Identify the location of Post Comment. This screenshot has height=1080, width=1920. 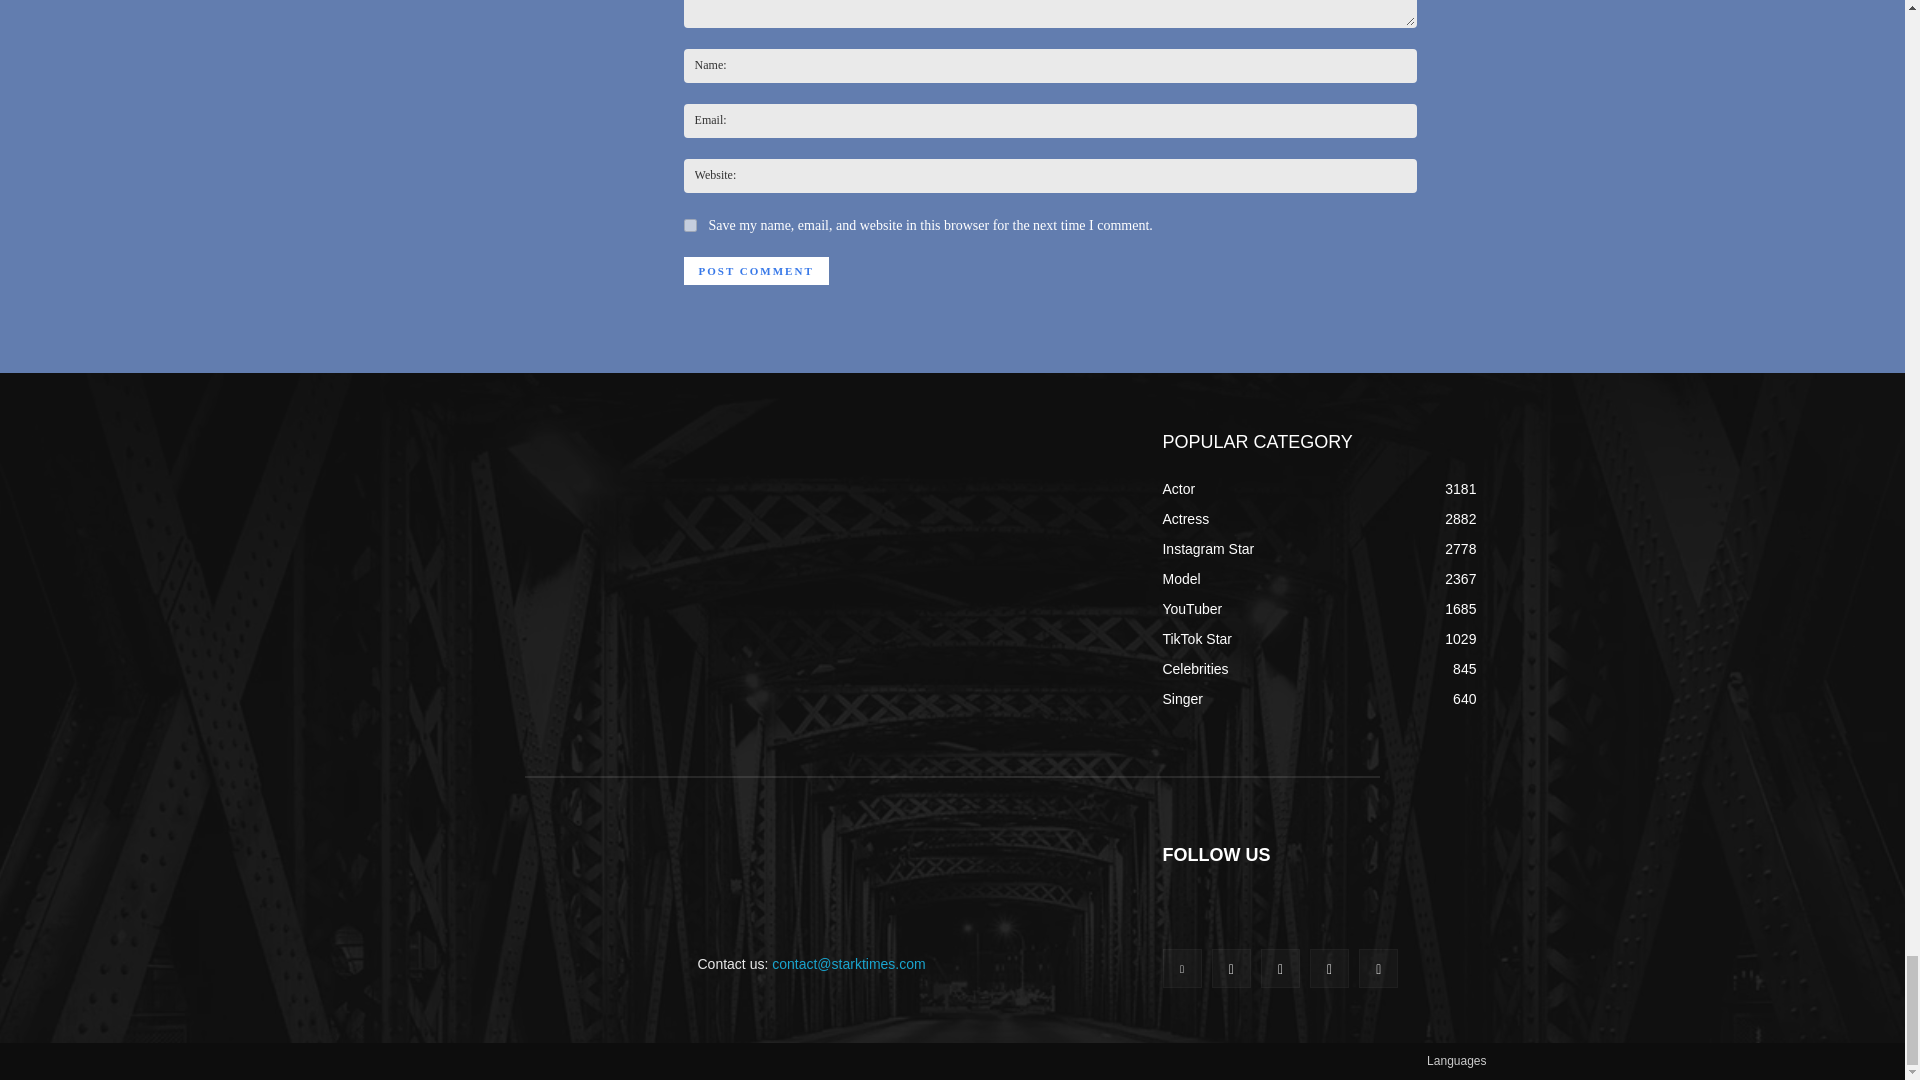
(756, 271).